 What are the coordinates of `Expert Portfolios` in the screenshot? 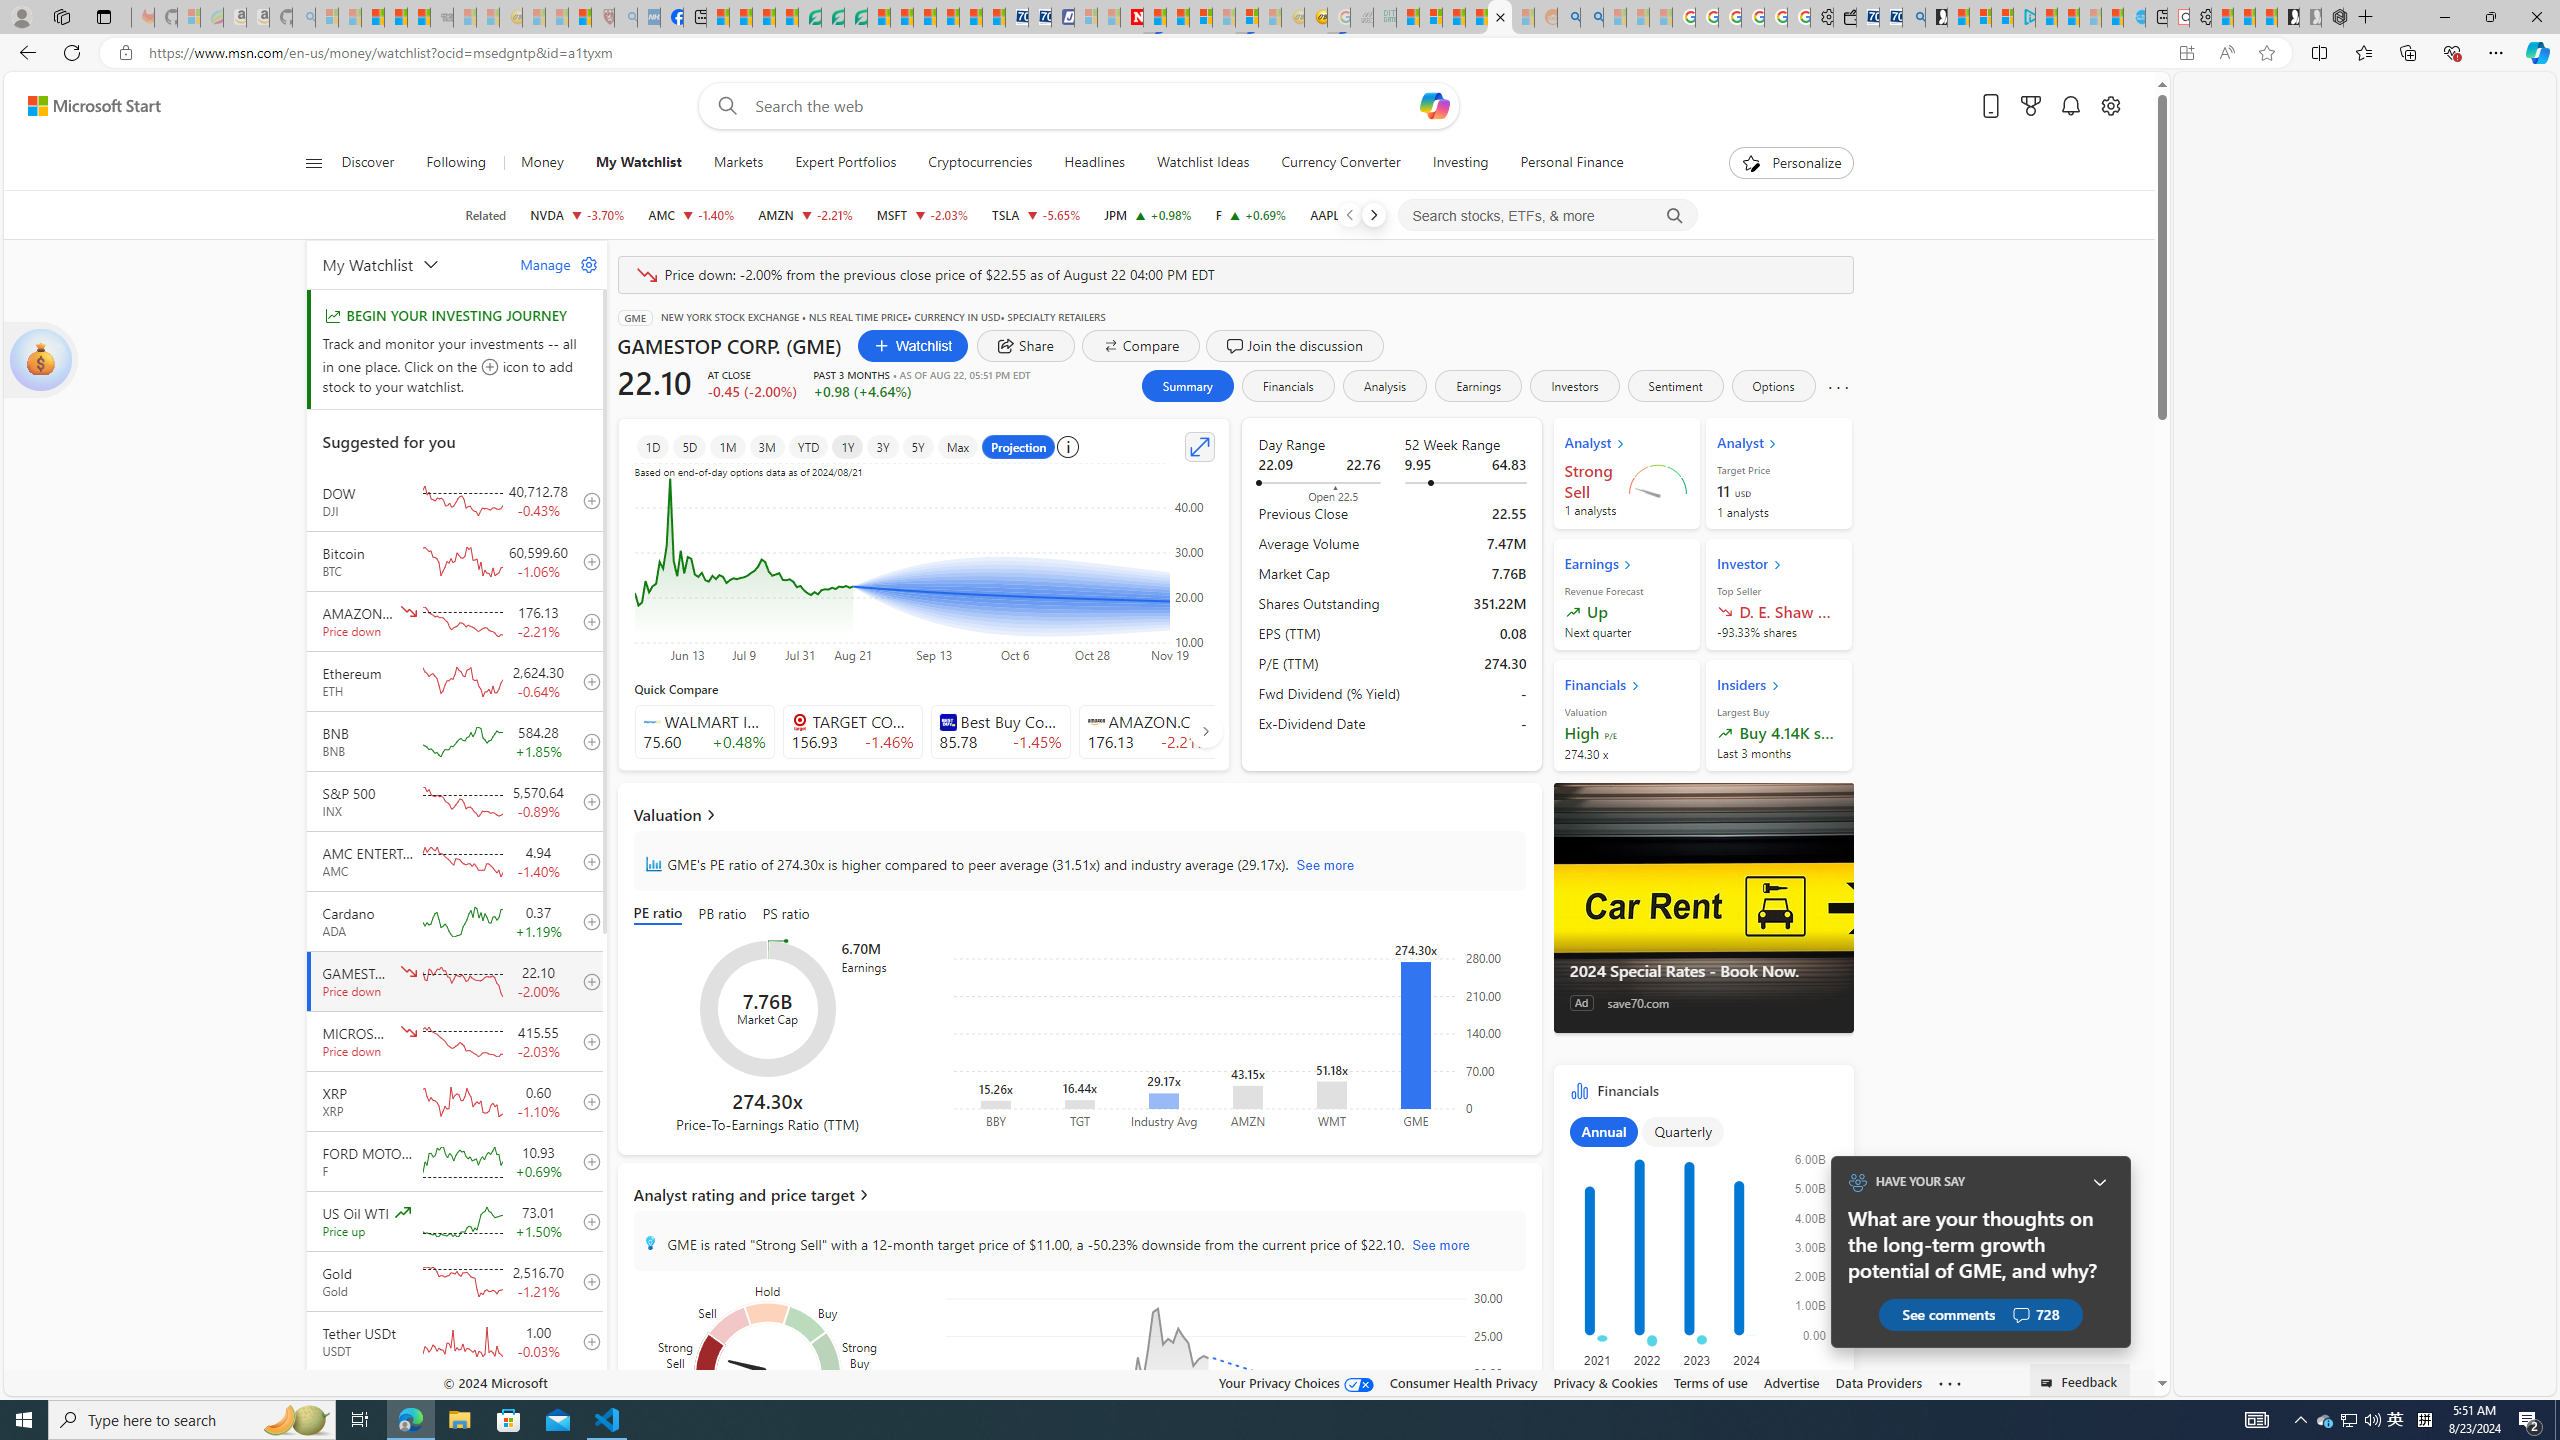 It's located at (846, 163).